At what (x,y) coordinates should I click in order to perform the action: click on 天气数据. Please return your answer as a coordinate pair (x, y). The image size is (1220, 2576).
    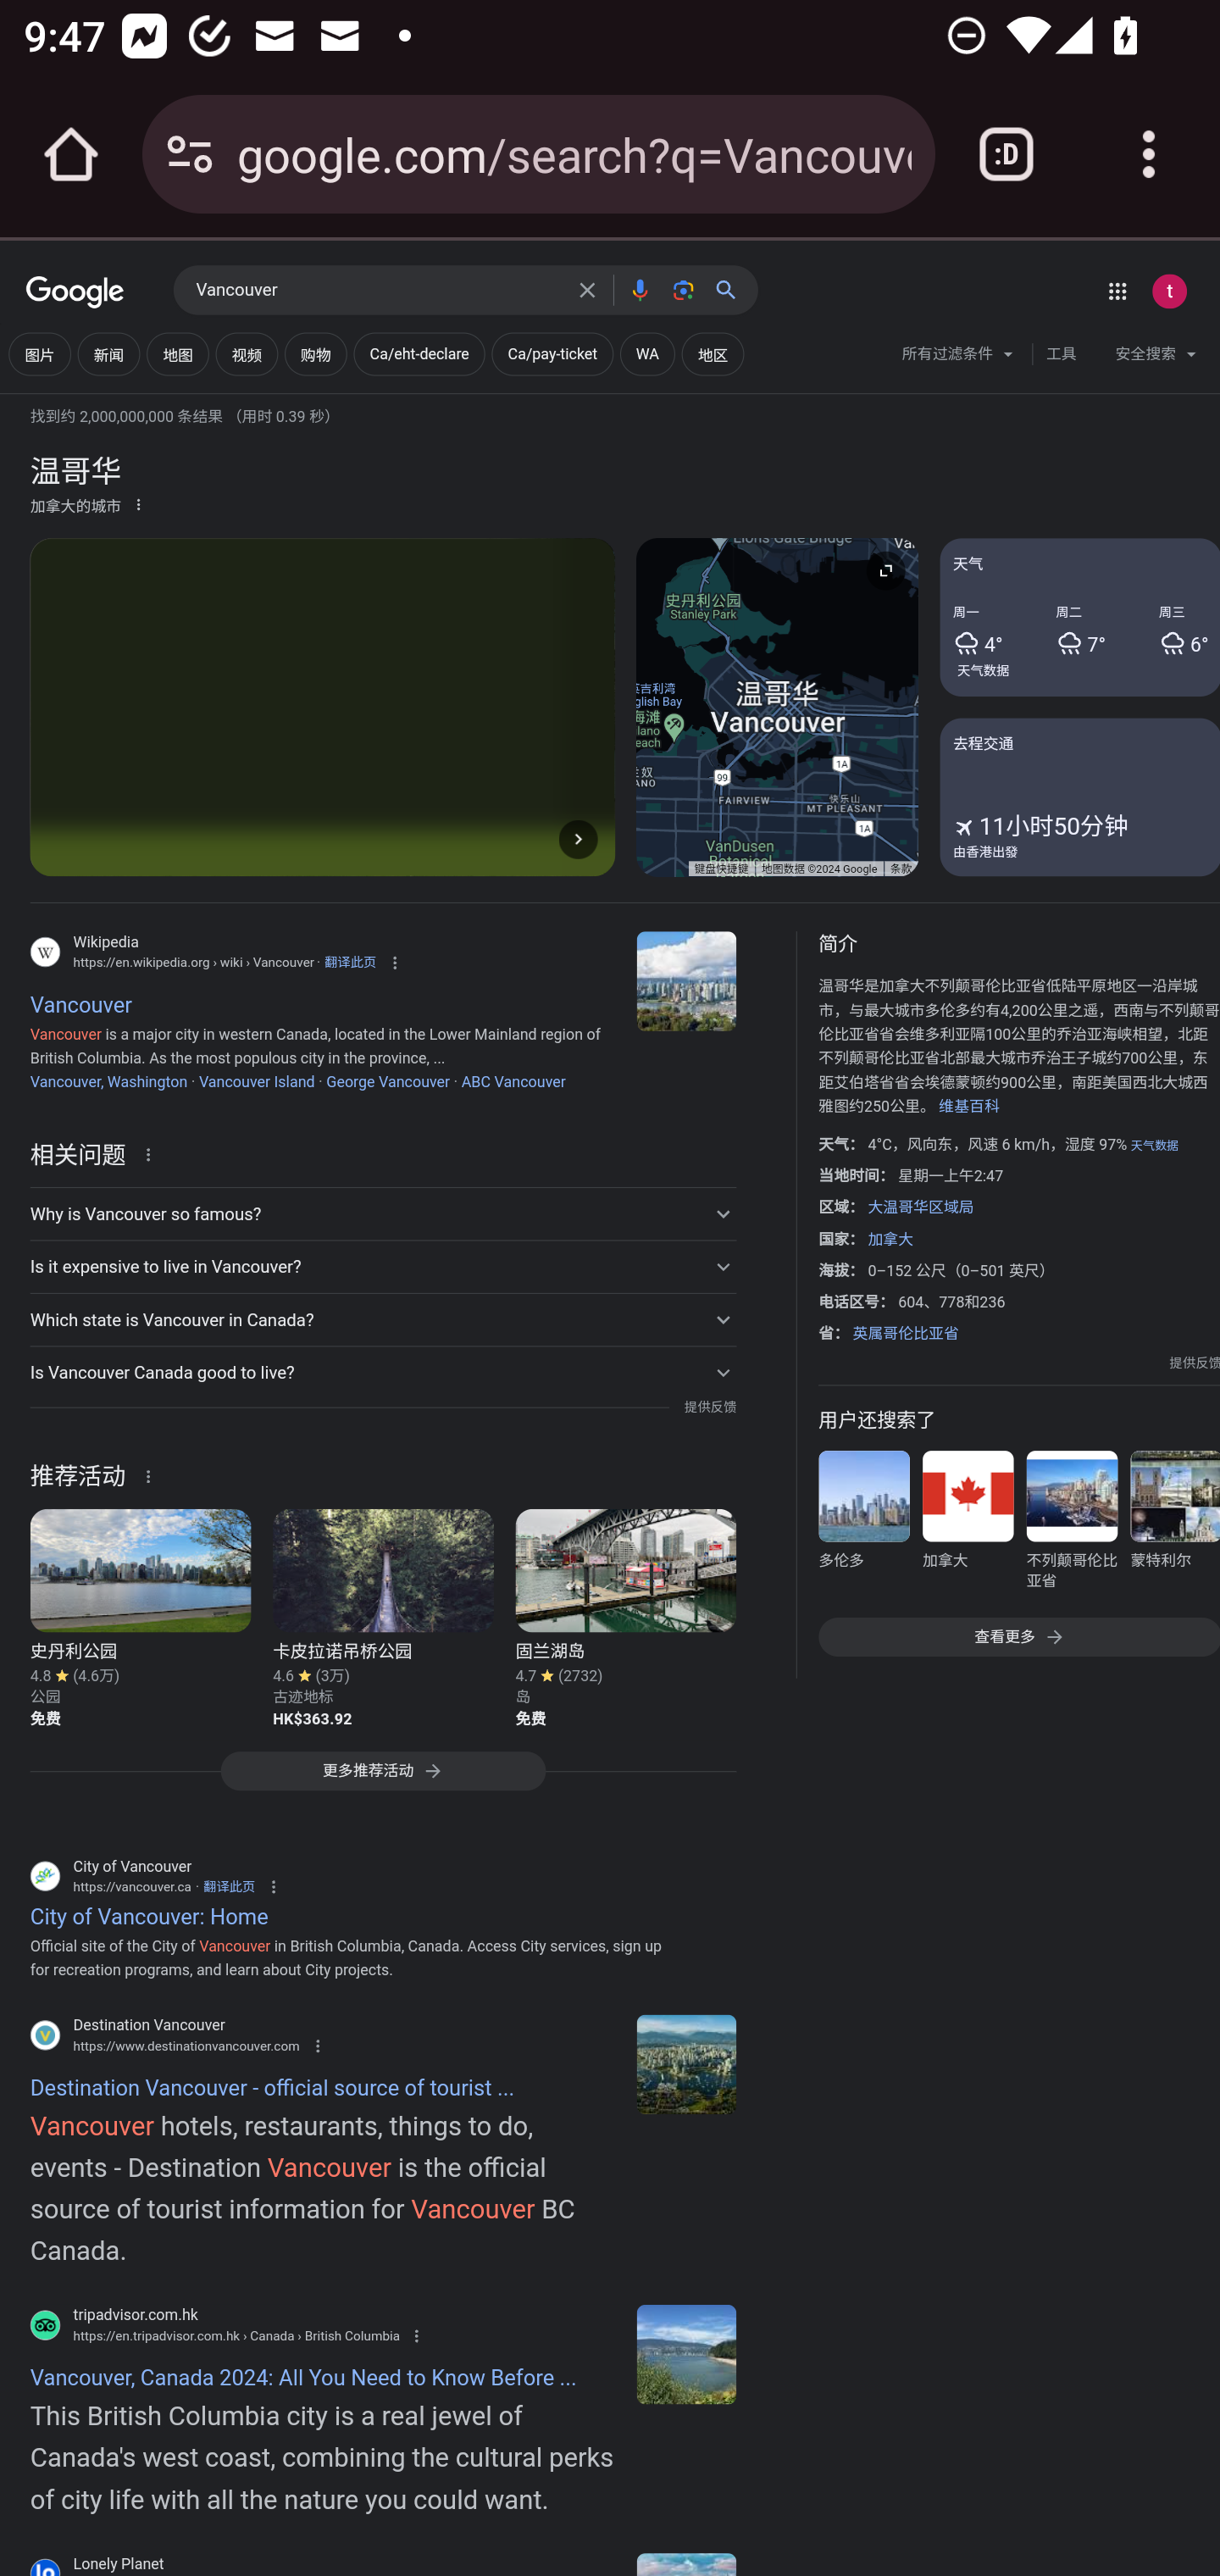
    Looking at the image, I should click on (984, 669).